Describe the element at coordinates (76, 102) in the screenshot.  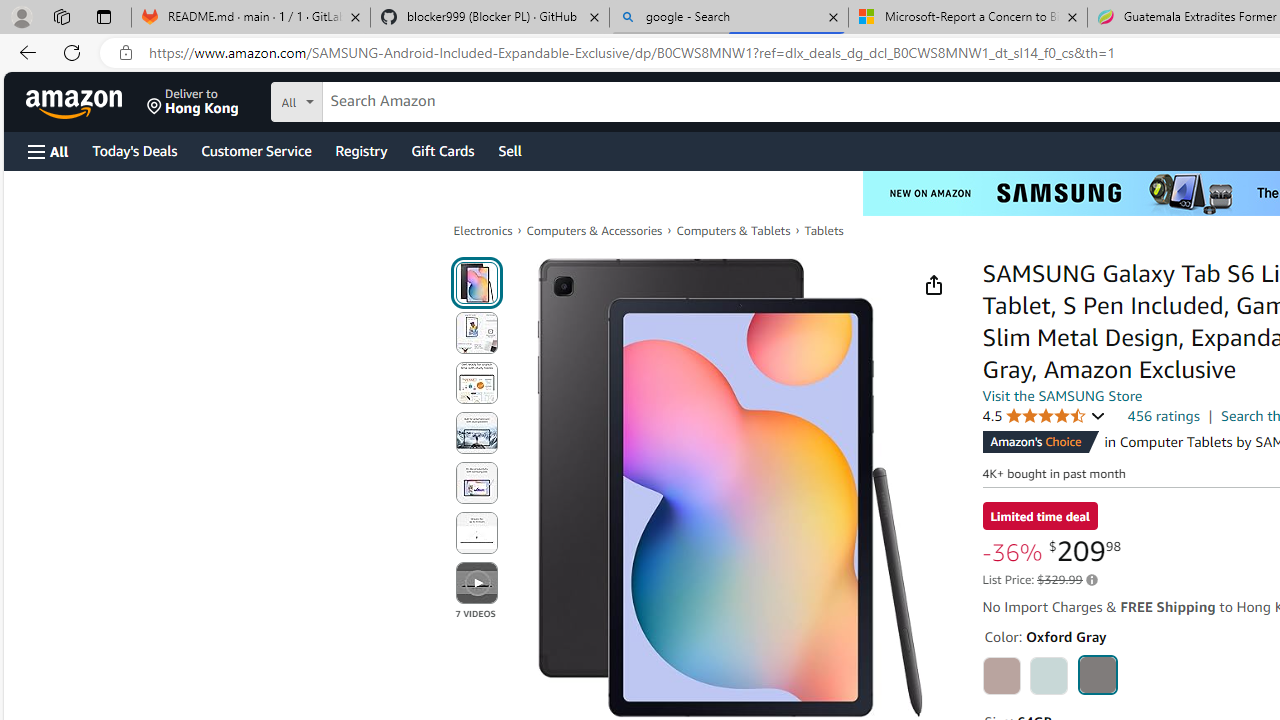
I see `Amazon` at that location.